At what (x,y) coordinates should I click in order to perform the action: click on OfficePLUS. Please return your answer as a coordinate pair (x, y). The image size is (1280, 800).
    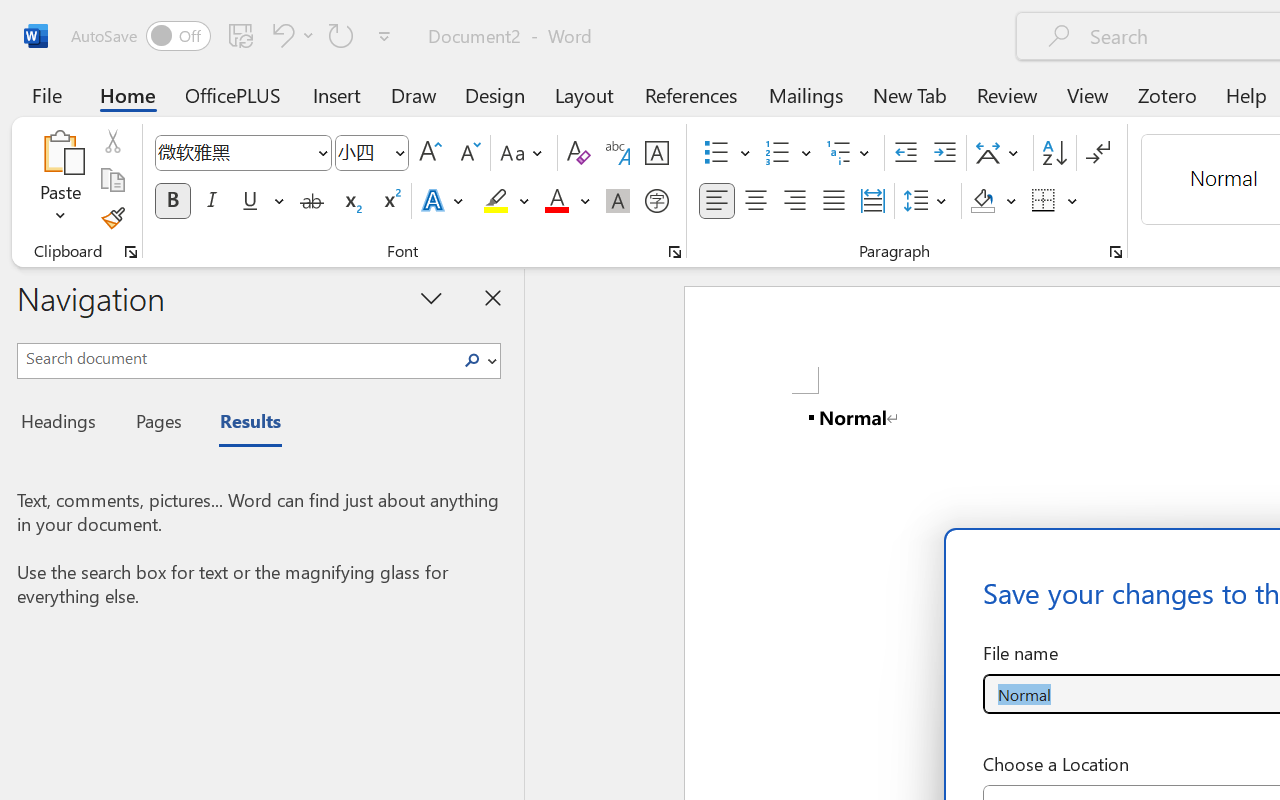
    Looking at the image, I should click on (233, 94).